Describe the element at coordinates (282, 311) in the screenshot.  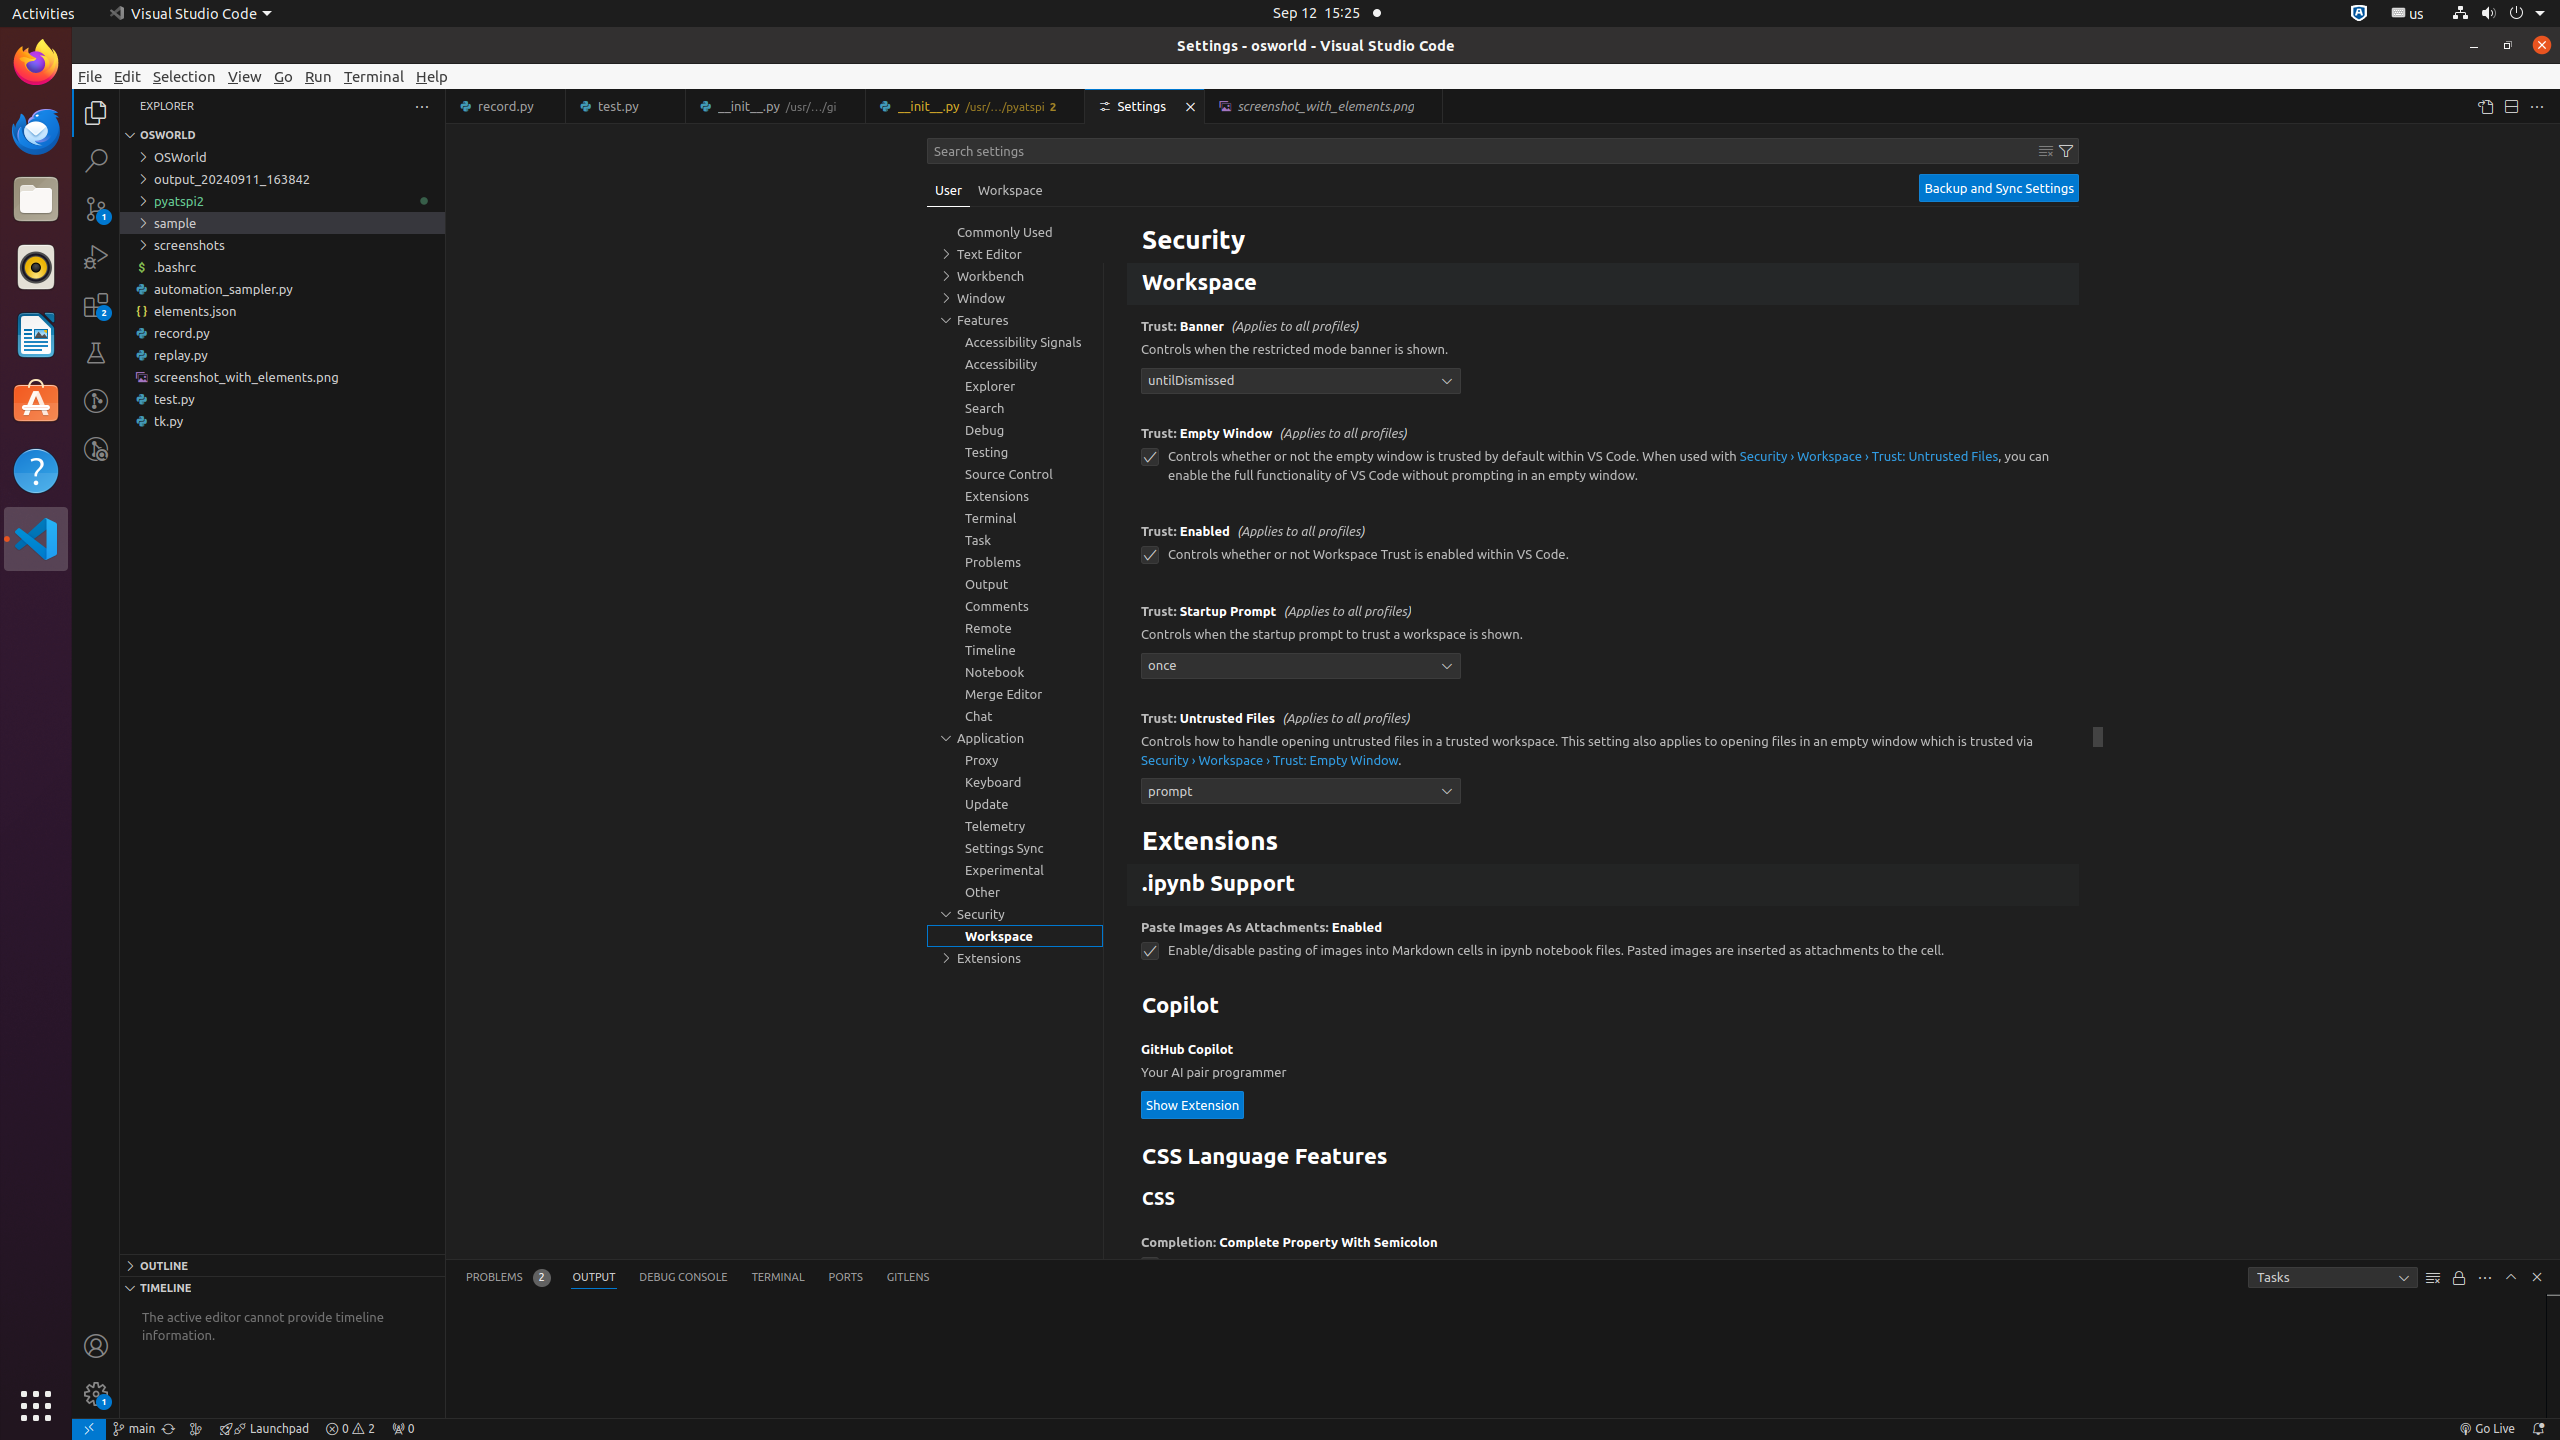
I see `elements.json` at that location.